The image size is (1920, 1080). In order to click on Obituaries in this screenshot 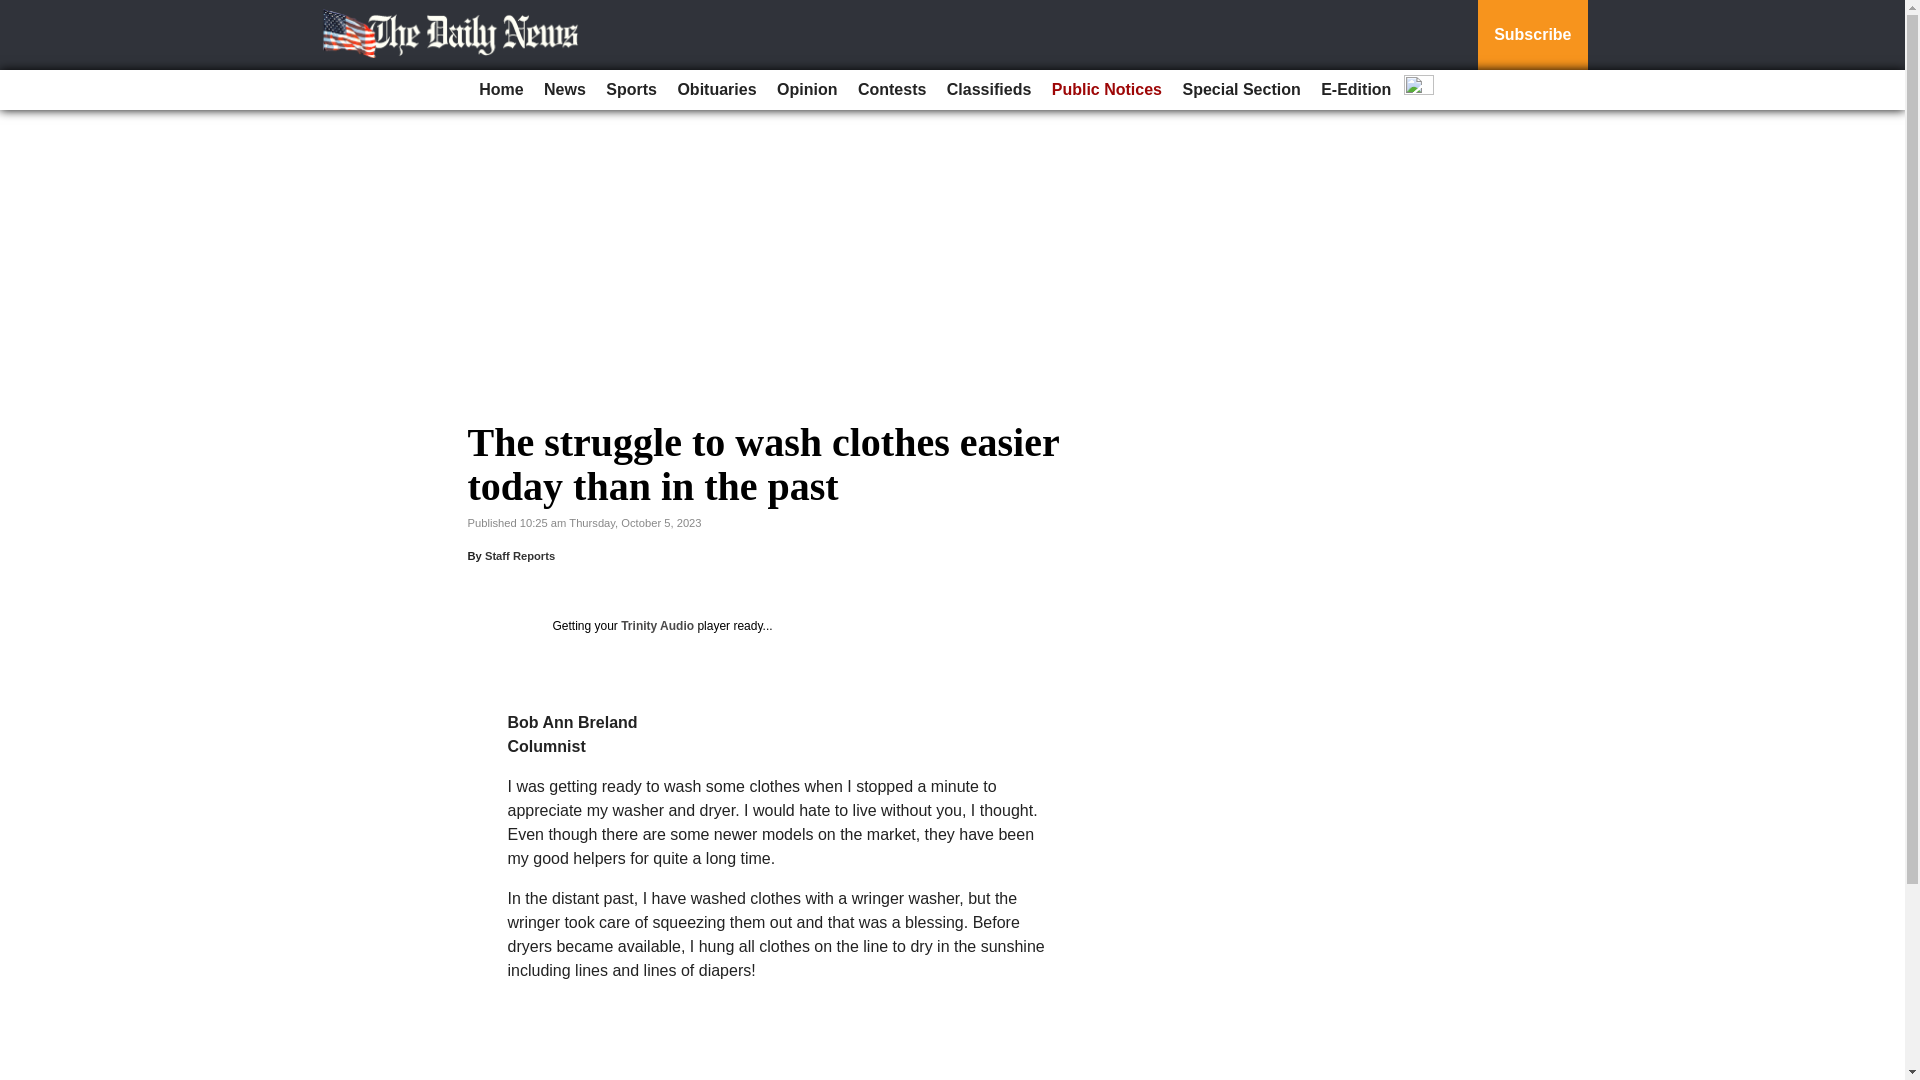, I will do `click(716, 90)`.